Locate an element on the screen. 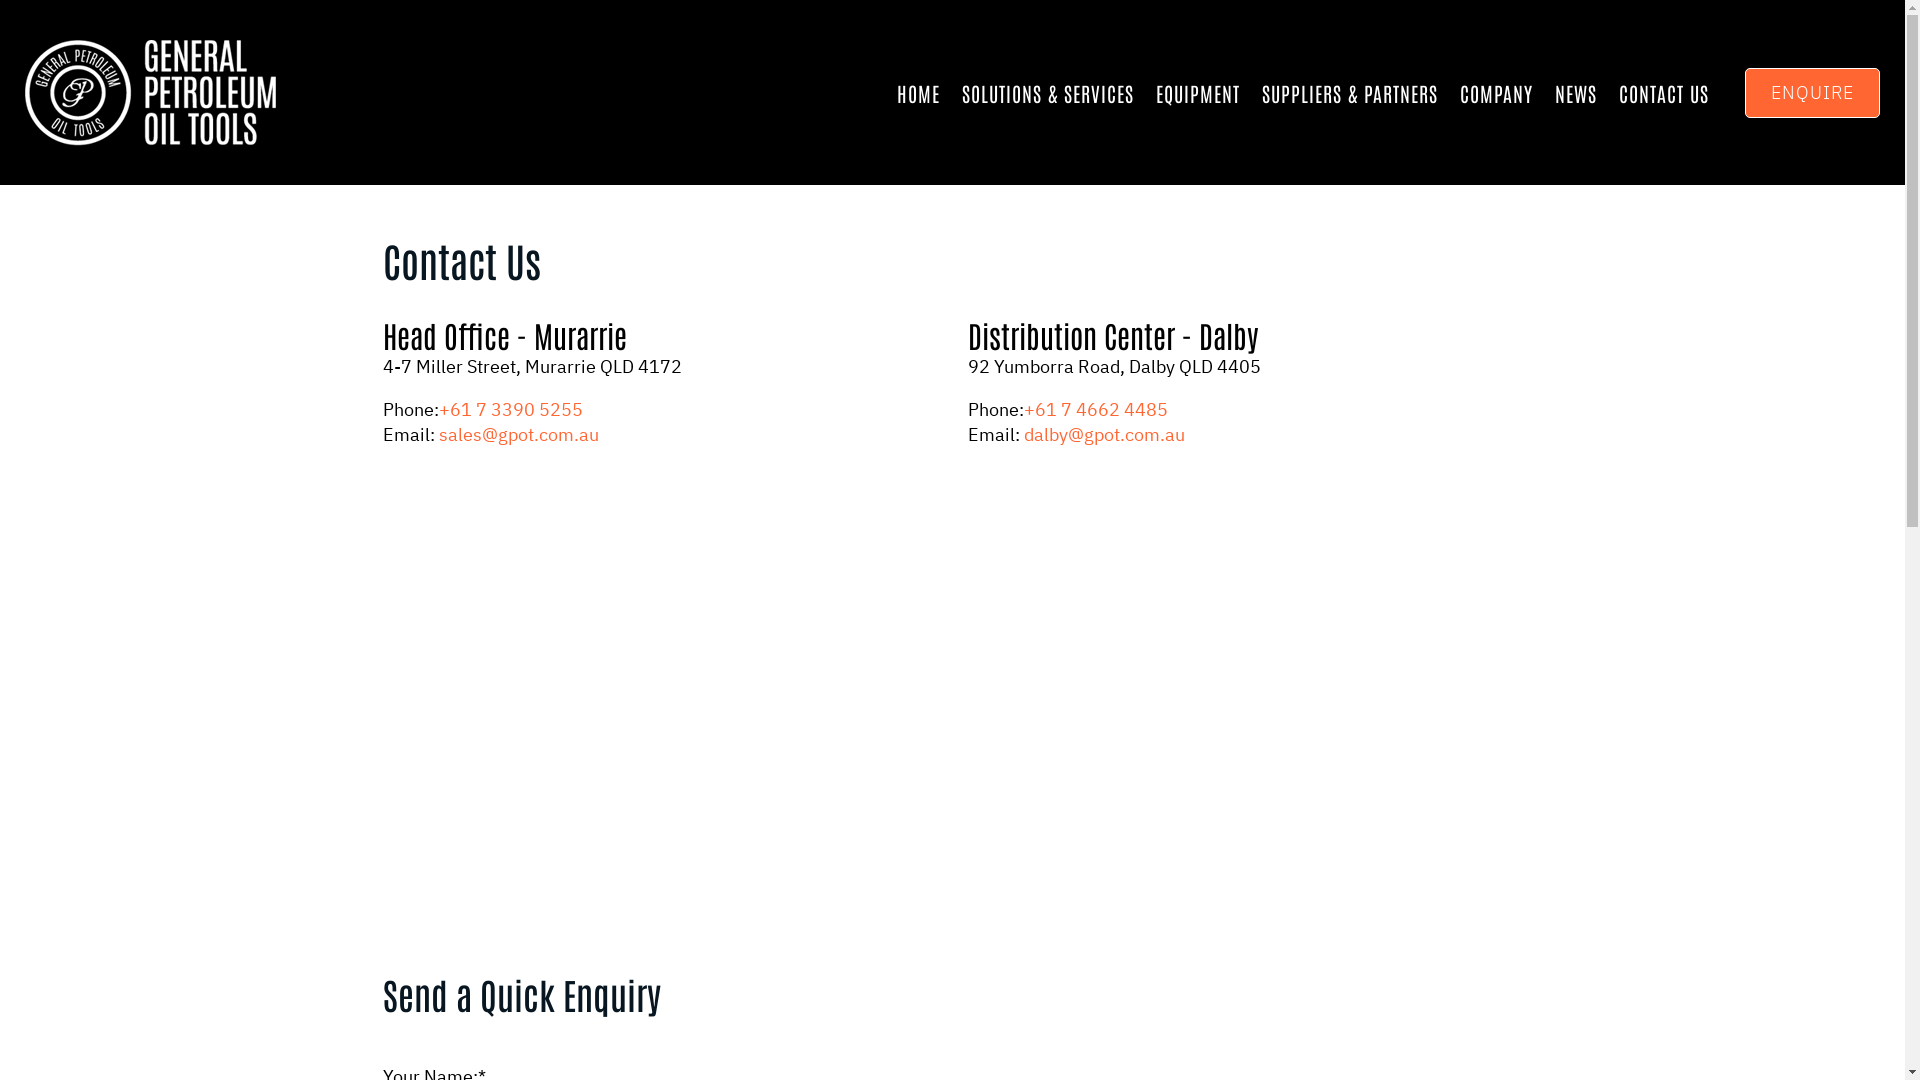 Image resolution: width=1920 pixels, height=1080 pixels. SOLUTIONS & SERVICES is located at coordinates (1048, 93).